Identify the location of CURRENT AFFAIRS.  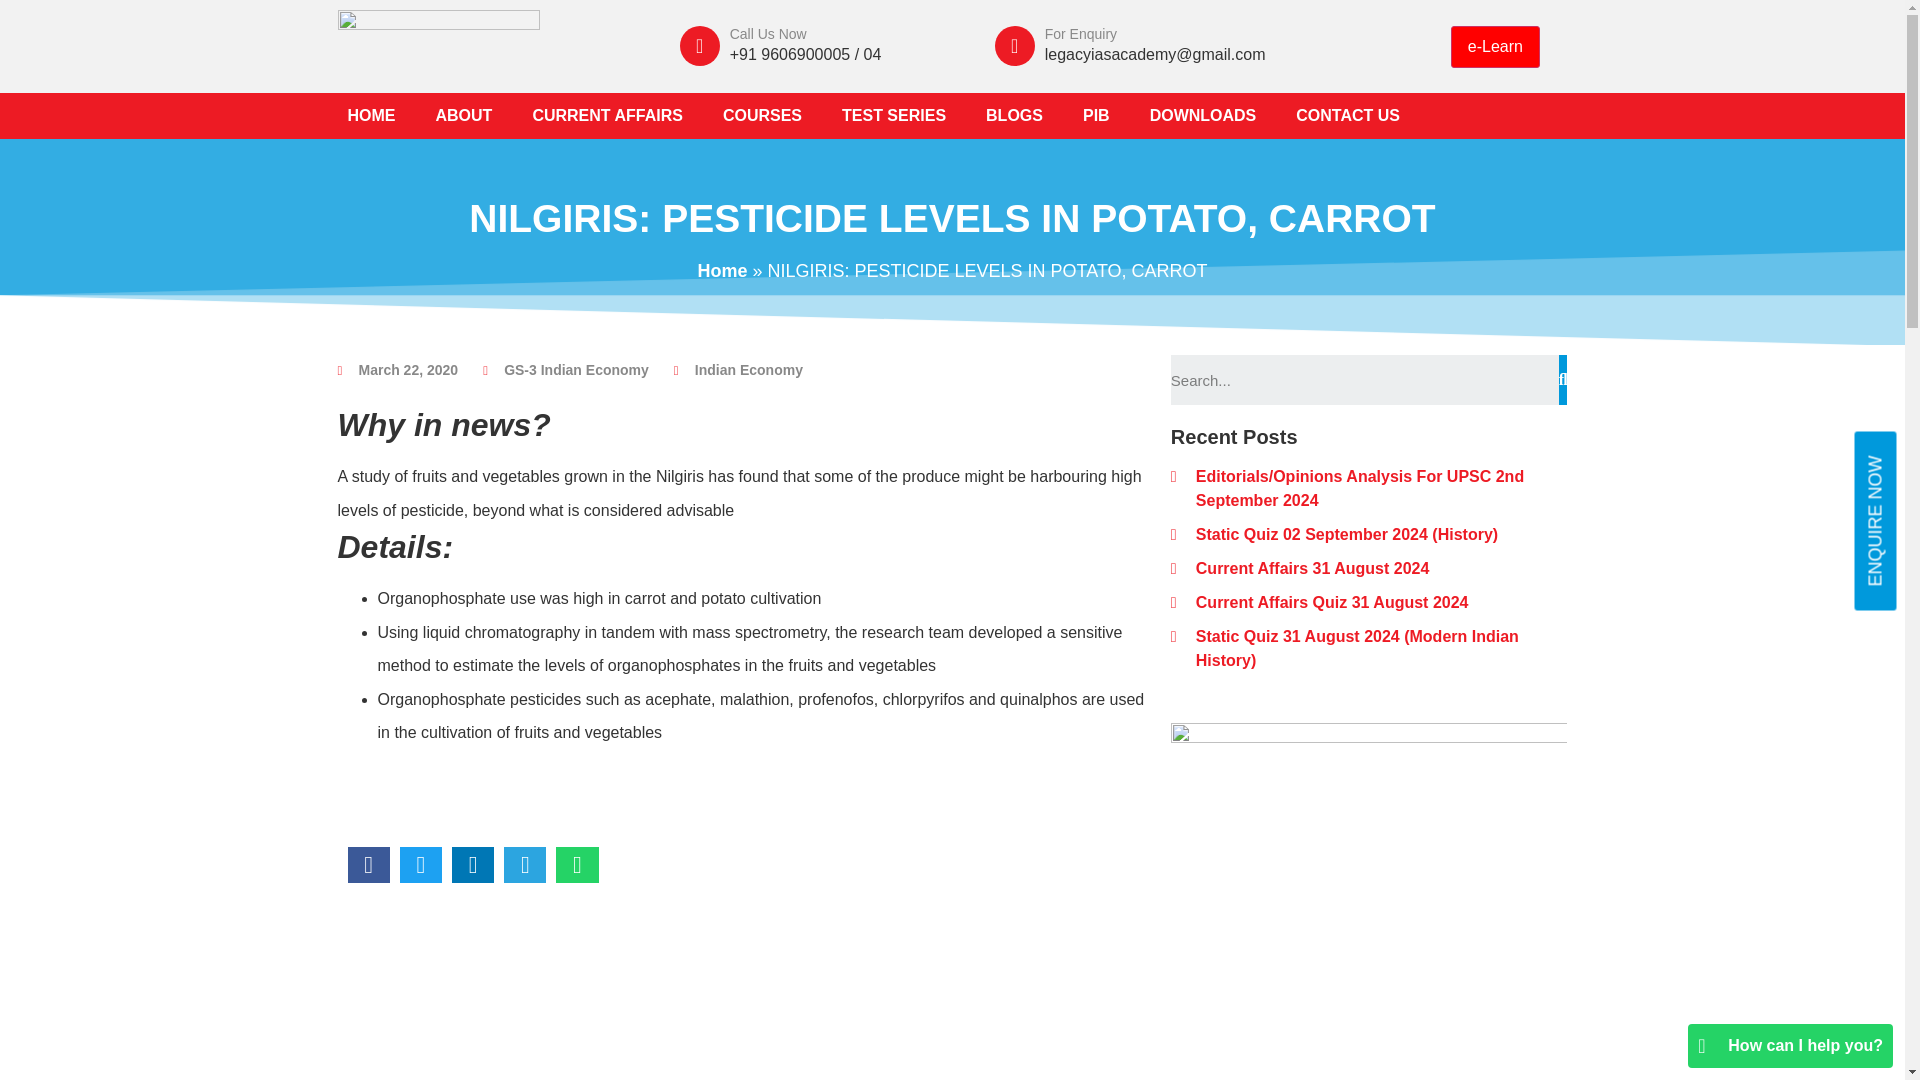
(607, 116).